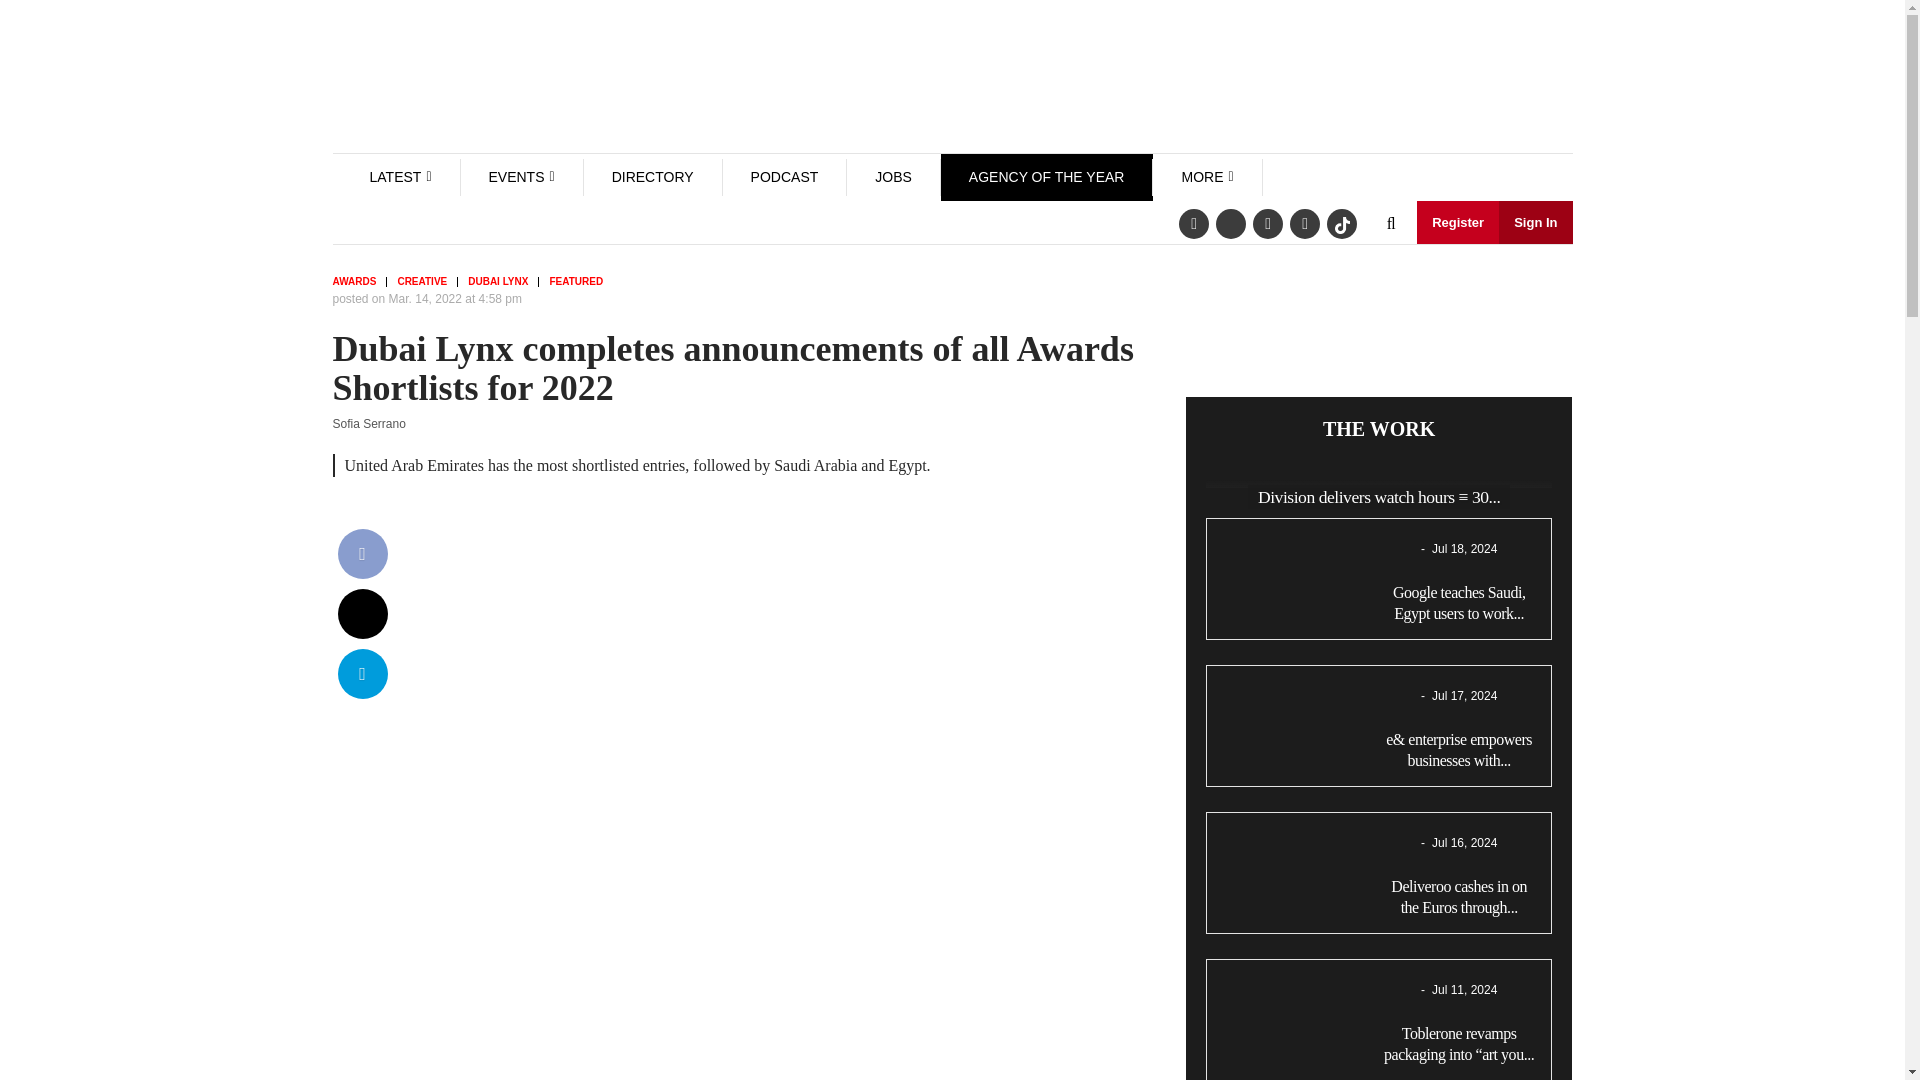  Describe the element at coordinates (360, 282) in the screenshot. I see `Awards` at that location.